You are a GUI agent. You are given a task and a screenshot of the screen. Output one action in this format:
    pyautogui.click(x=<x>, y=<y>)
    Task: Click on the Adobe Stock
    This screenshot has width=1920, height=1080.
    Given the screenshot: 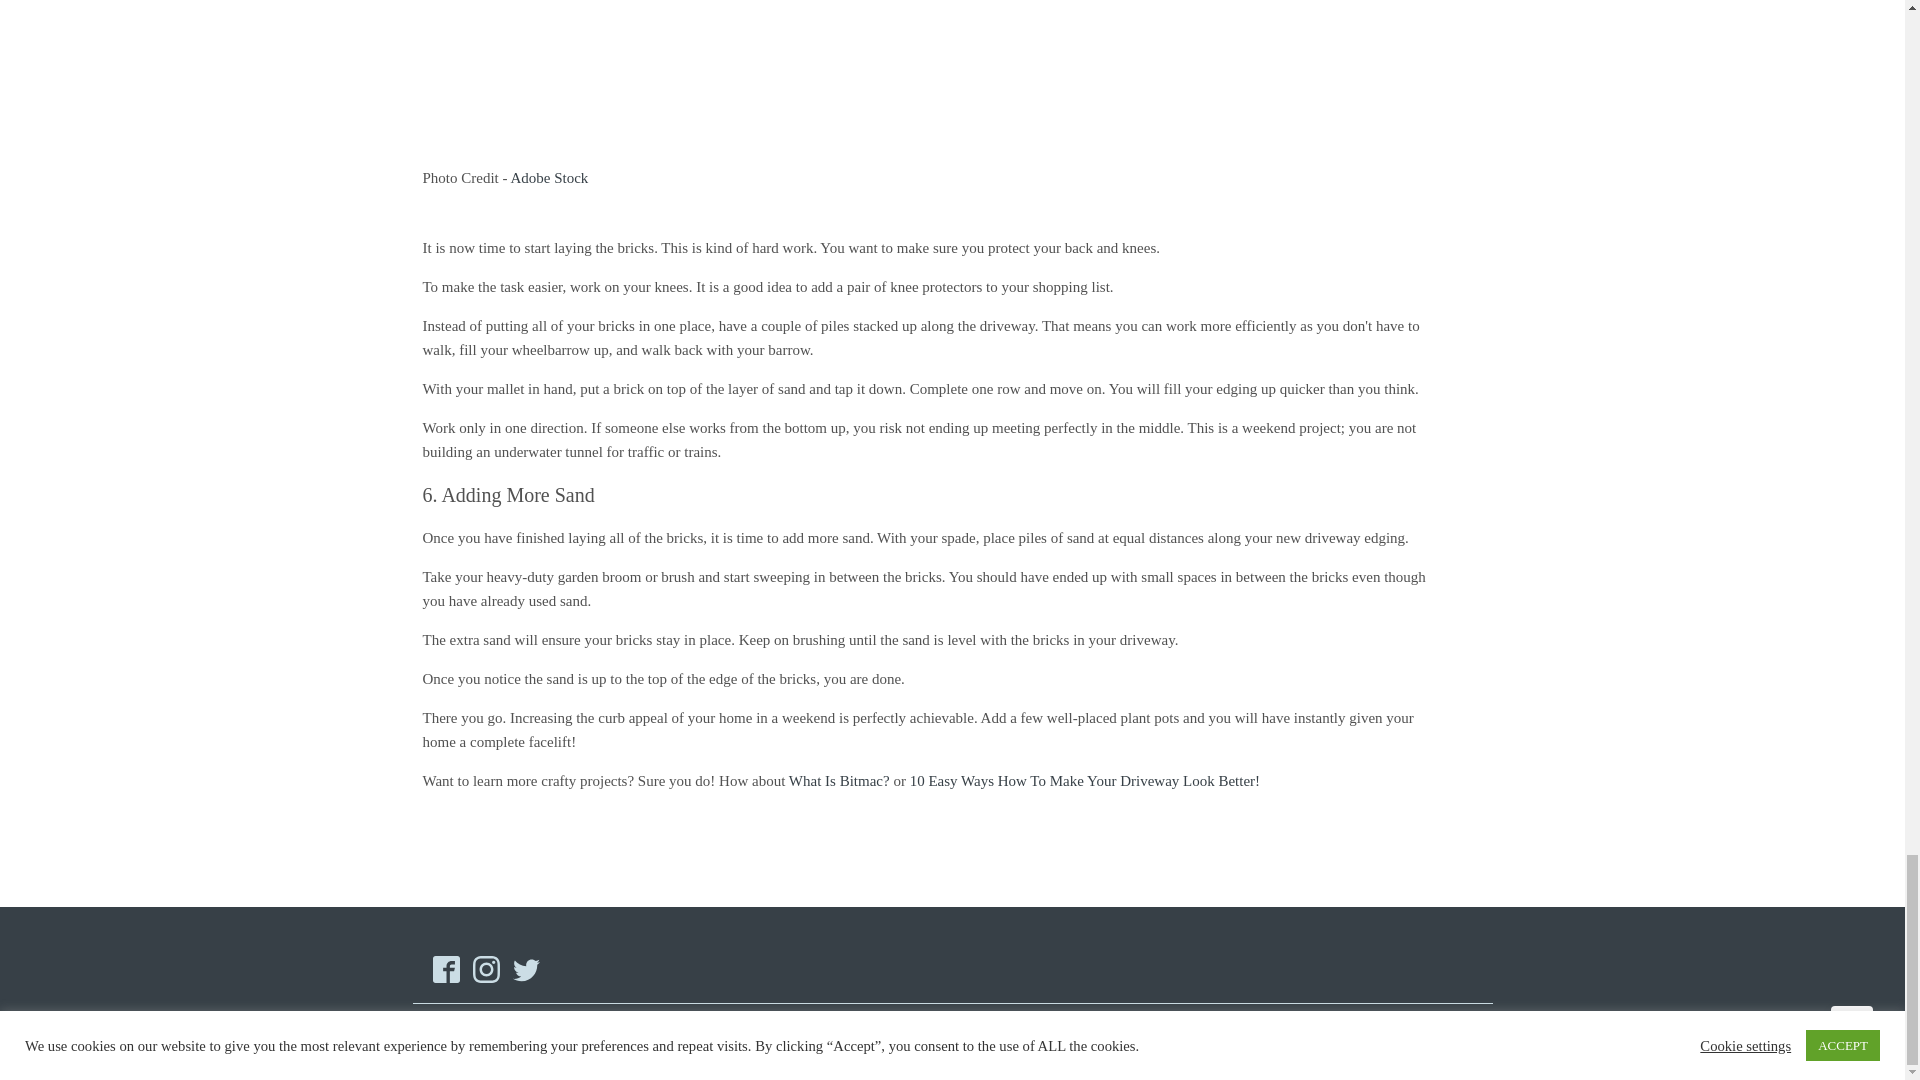 What is the action you would take?
    pyautogui.click(x=548, y=177)
    